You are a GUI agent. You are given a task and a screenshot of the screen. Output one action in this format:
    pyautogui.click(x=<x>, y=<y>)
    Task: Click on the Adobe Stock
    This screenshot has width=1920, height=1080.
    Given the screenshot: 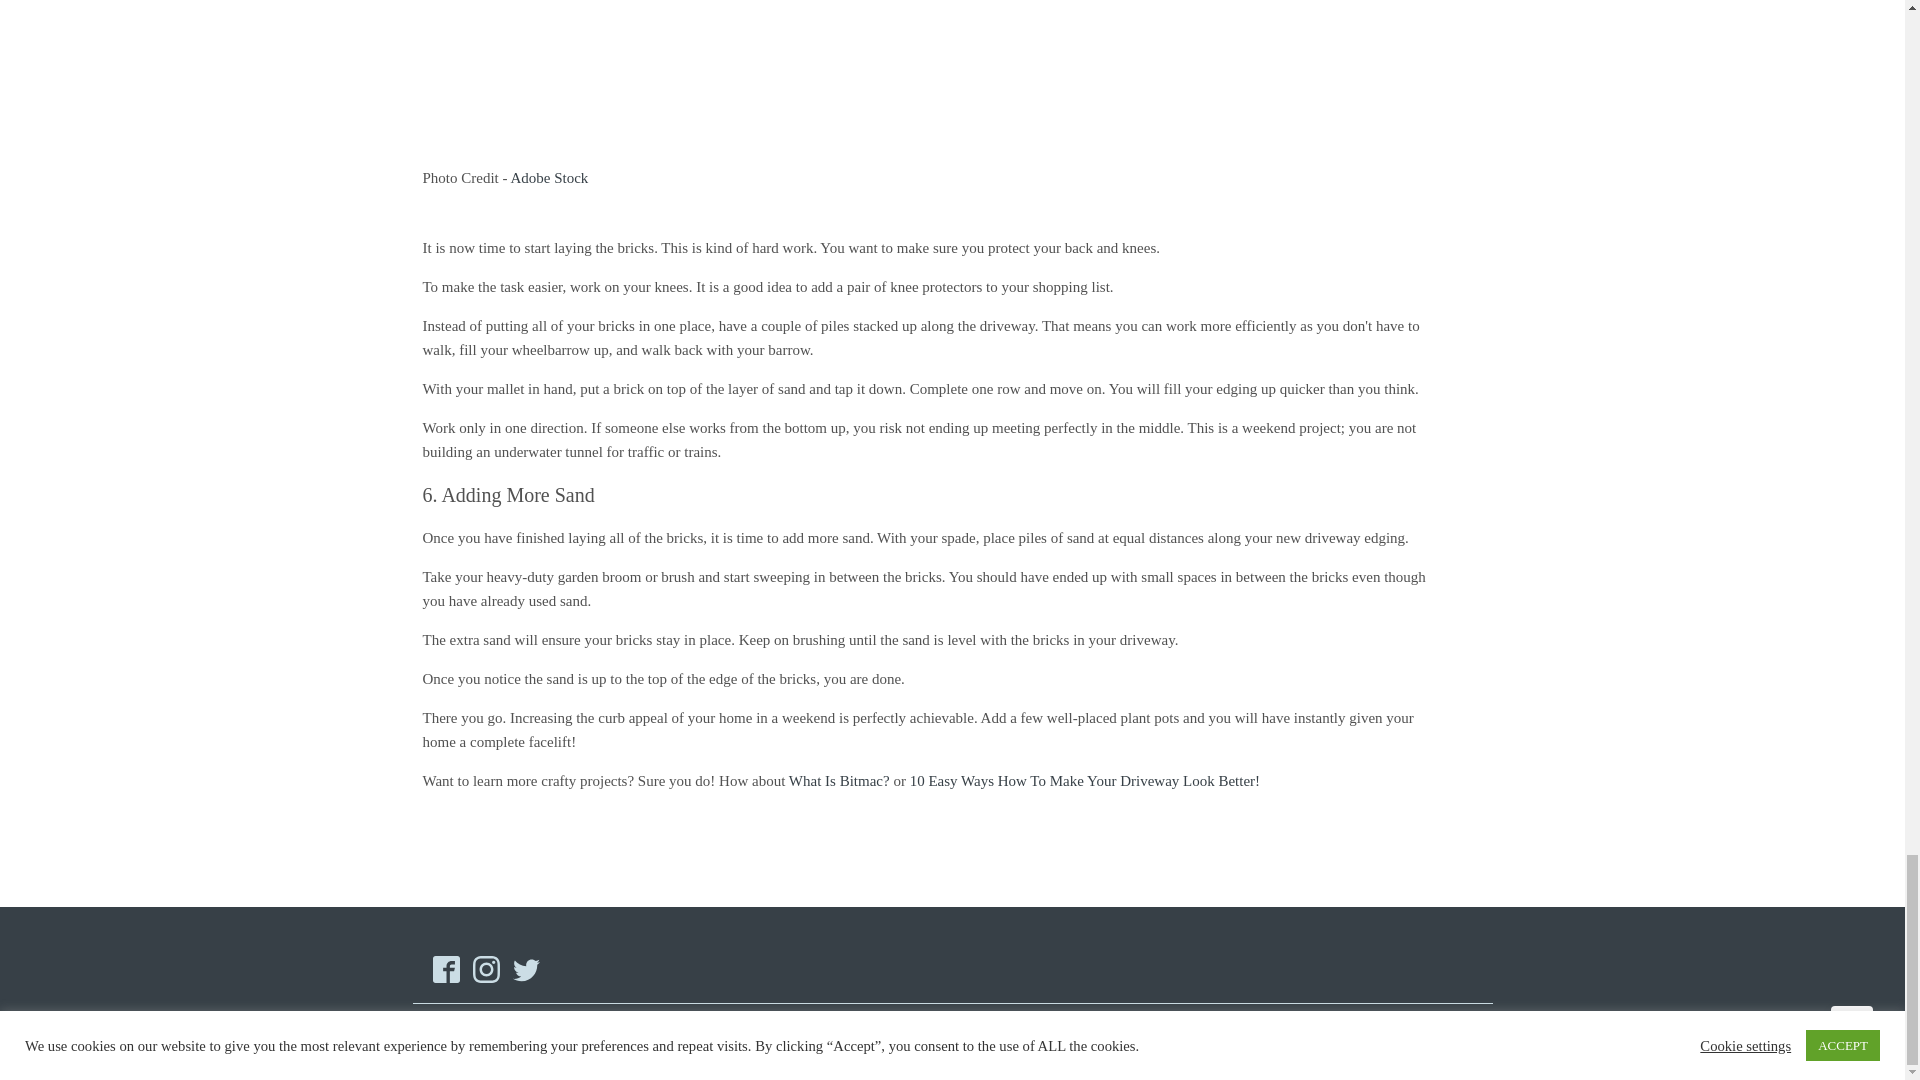 What is the action you would take?
    pyautogui.click(x=548, y=177)
    